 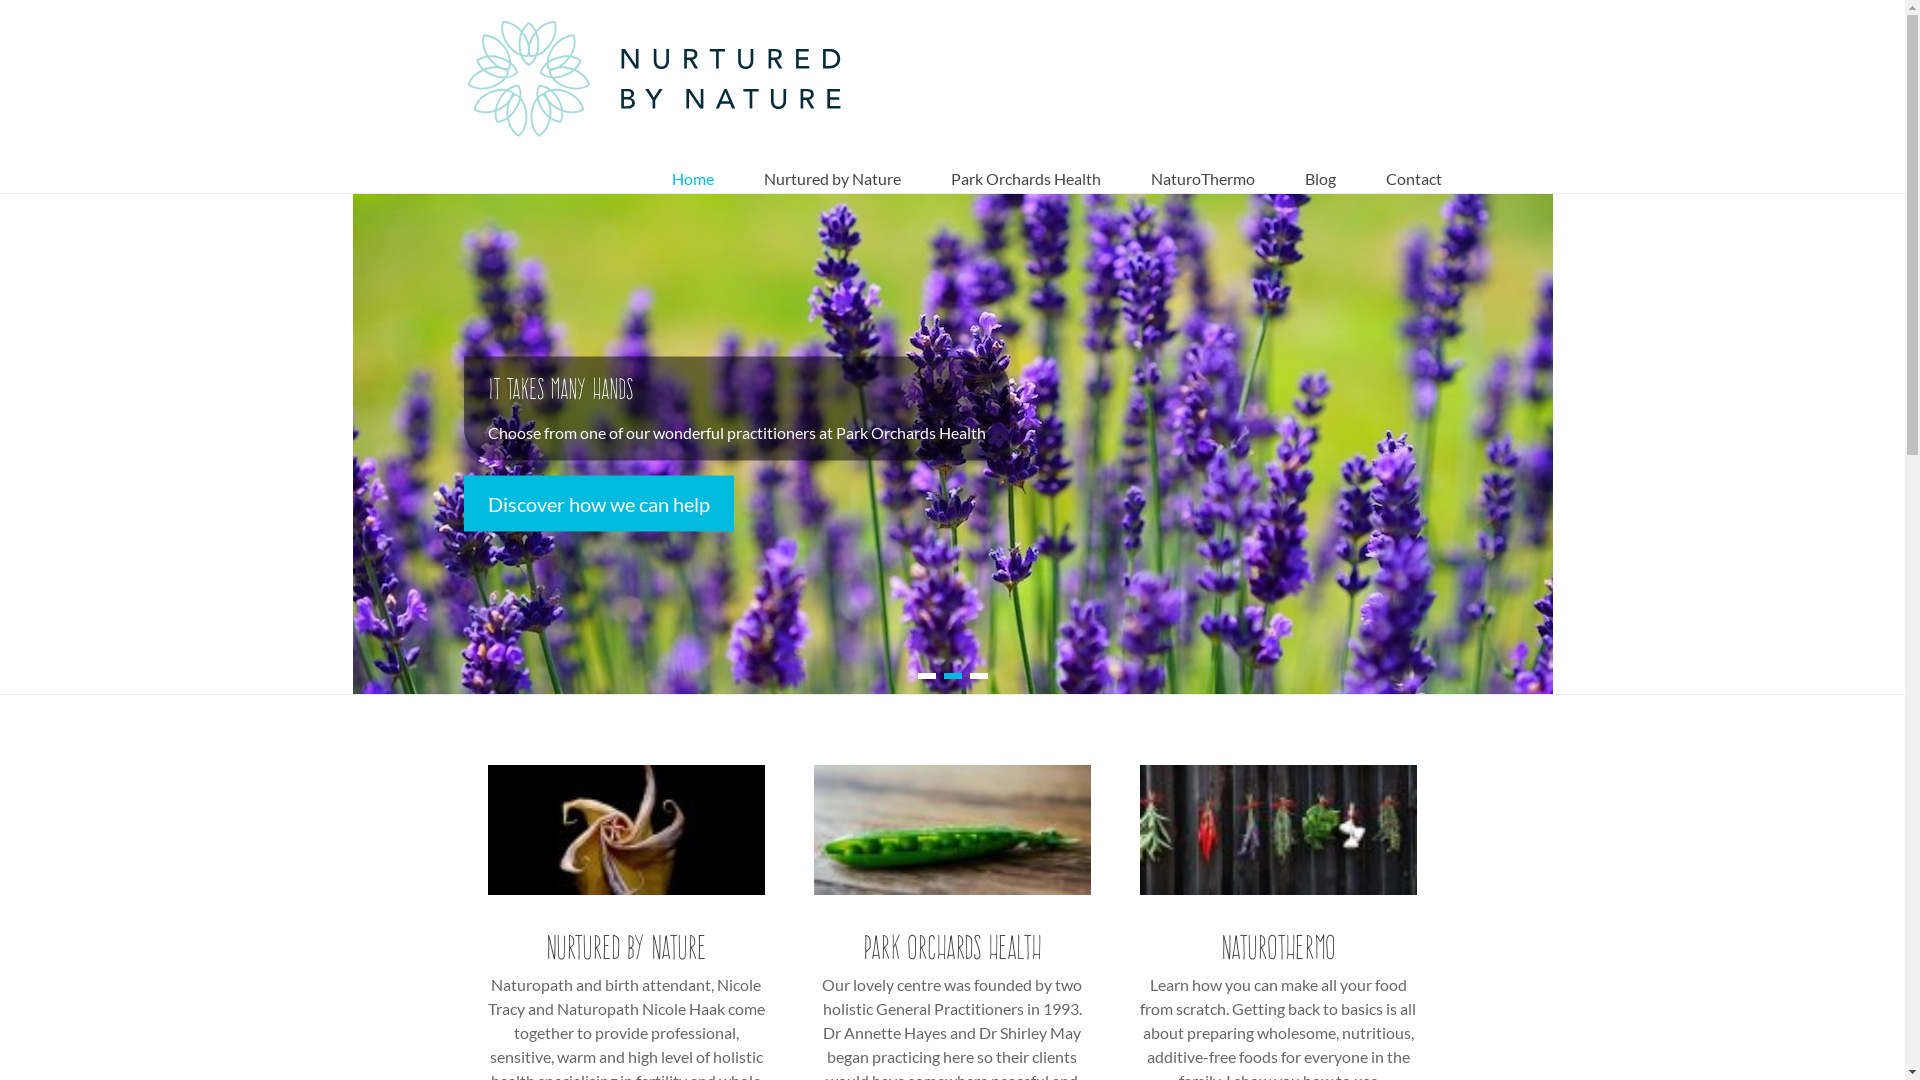 What do you see at coordinates (832, 163) in the screenshot?
I see `Nurtured by Nature` at bounding box center [832, 163].